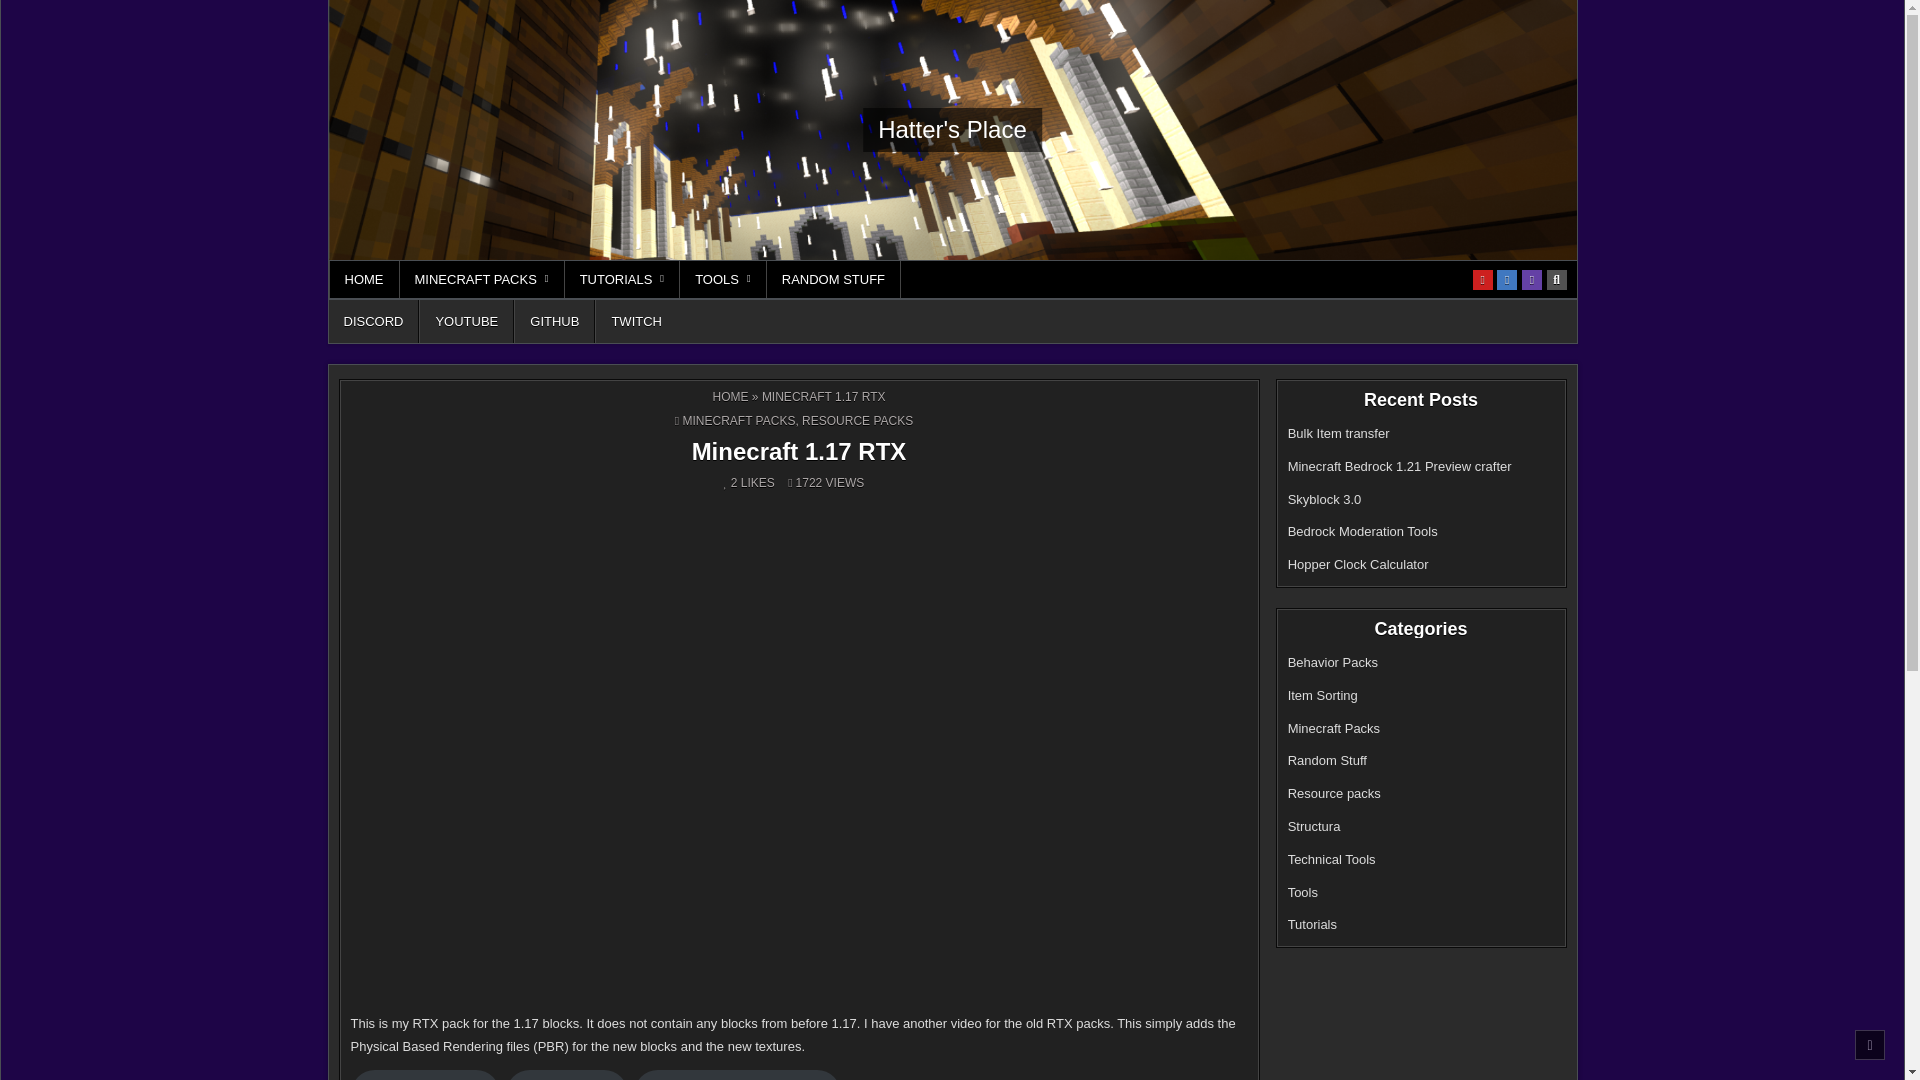  I want to click on RESOURCE PACKS, so click(858, 420).